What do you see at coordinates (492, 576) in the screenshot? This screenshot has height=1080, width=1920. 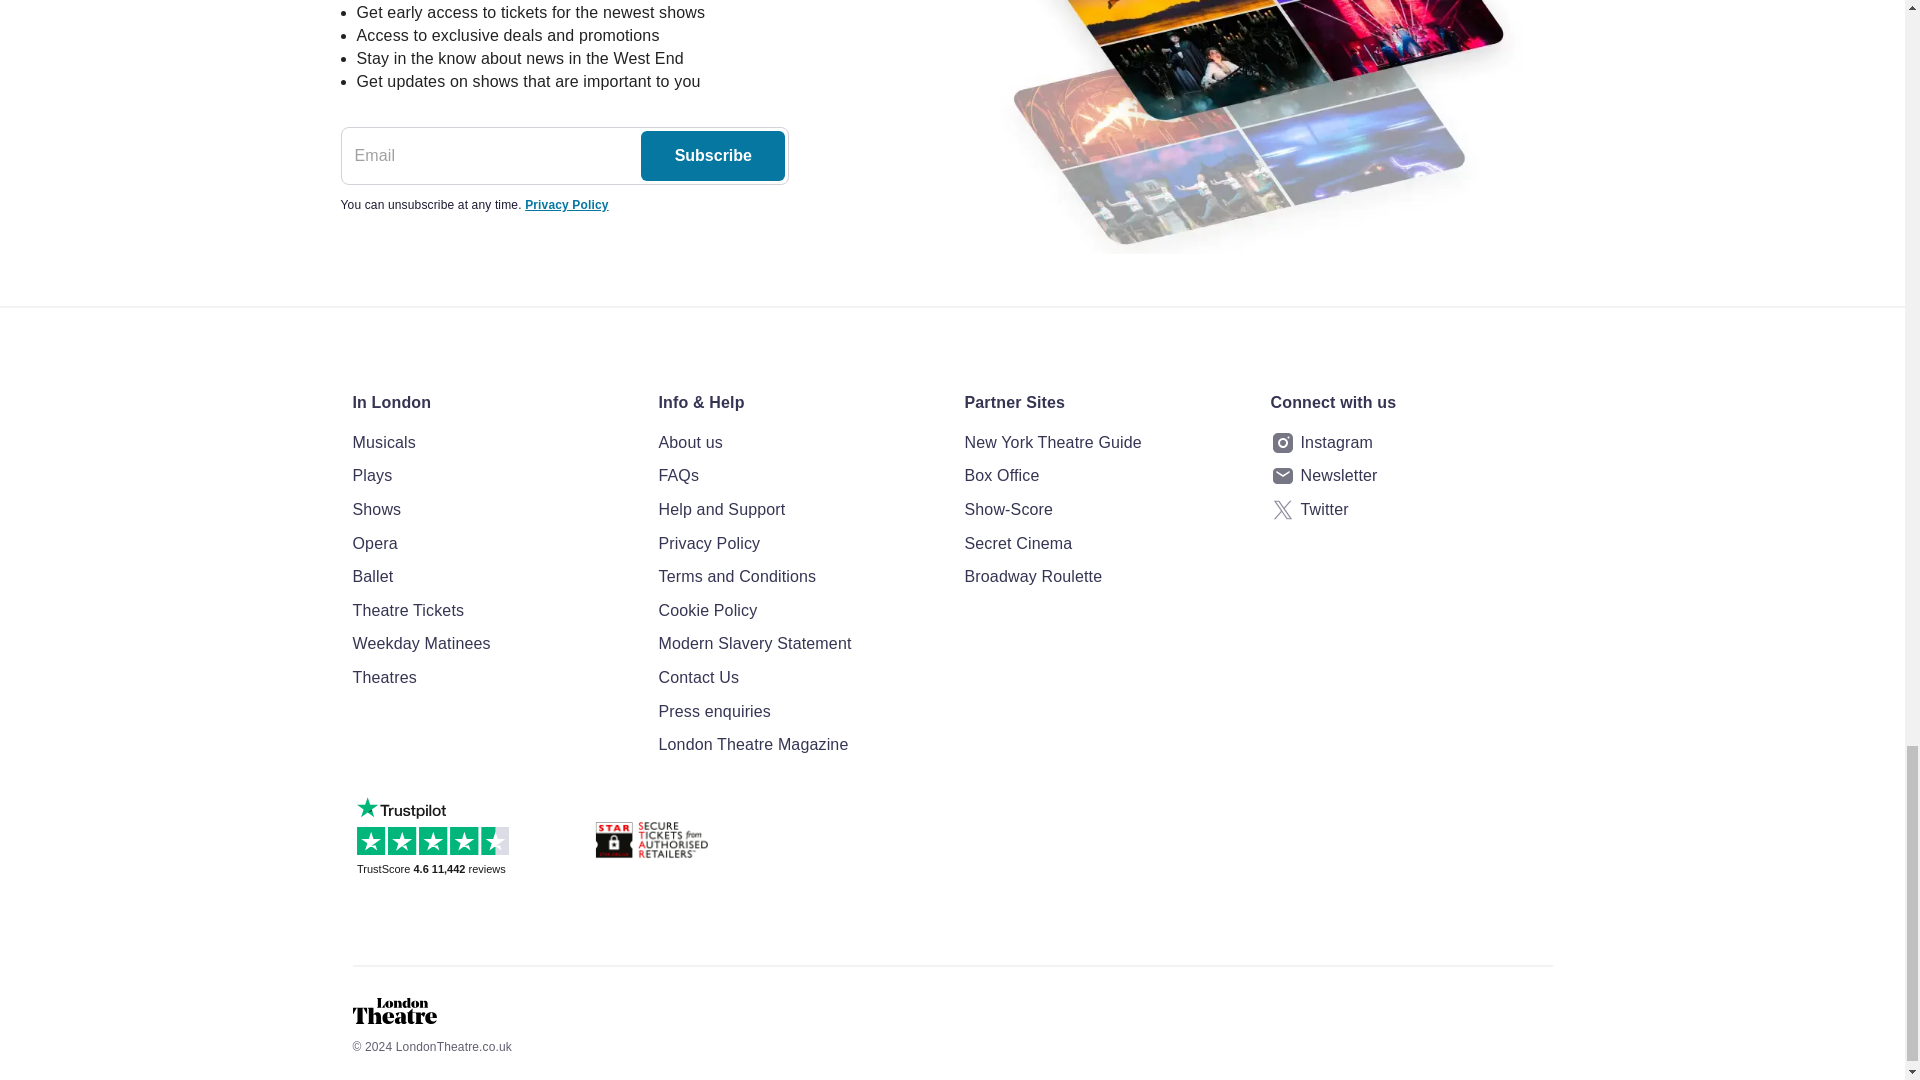 I see `Ballet` at bounding box center [492, 576].